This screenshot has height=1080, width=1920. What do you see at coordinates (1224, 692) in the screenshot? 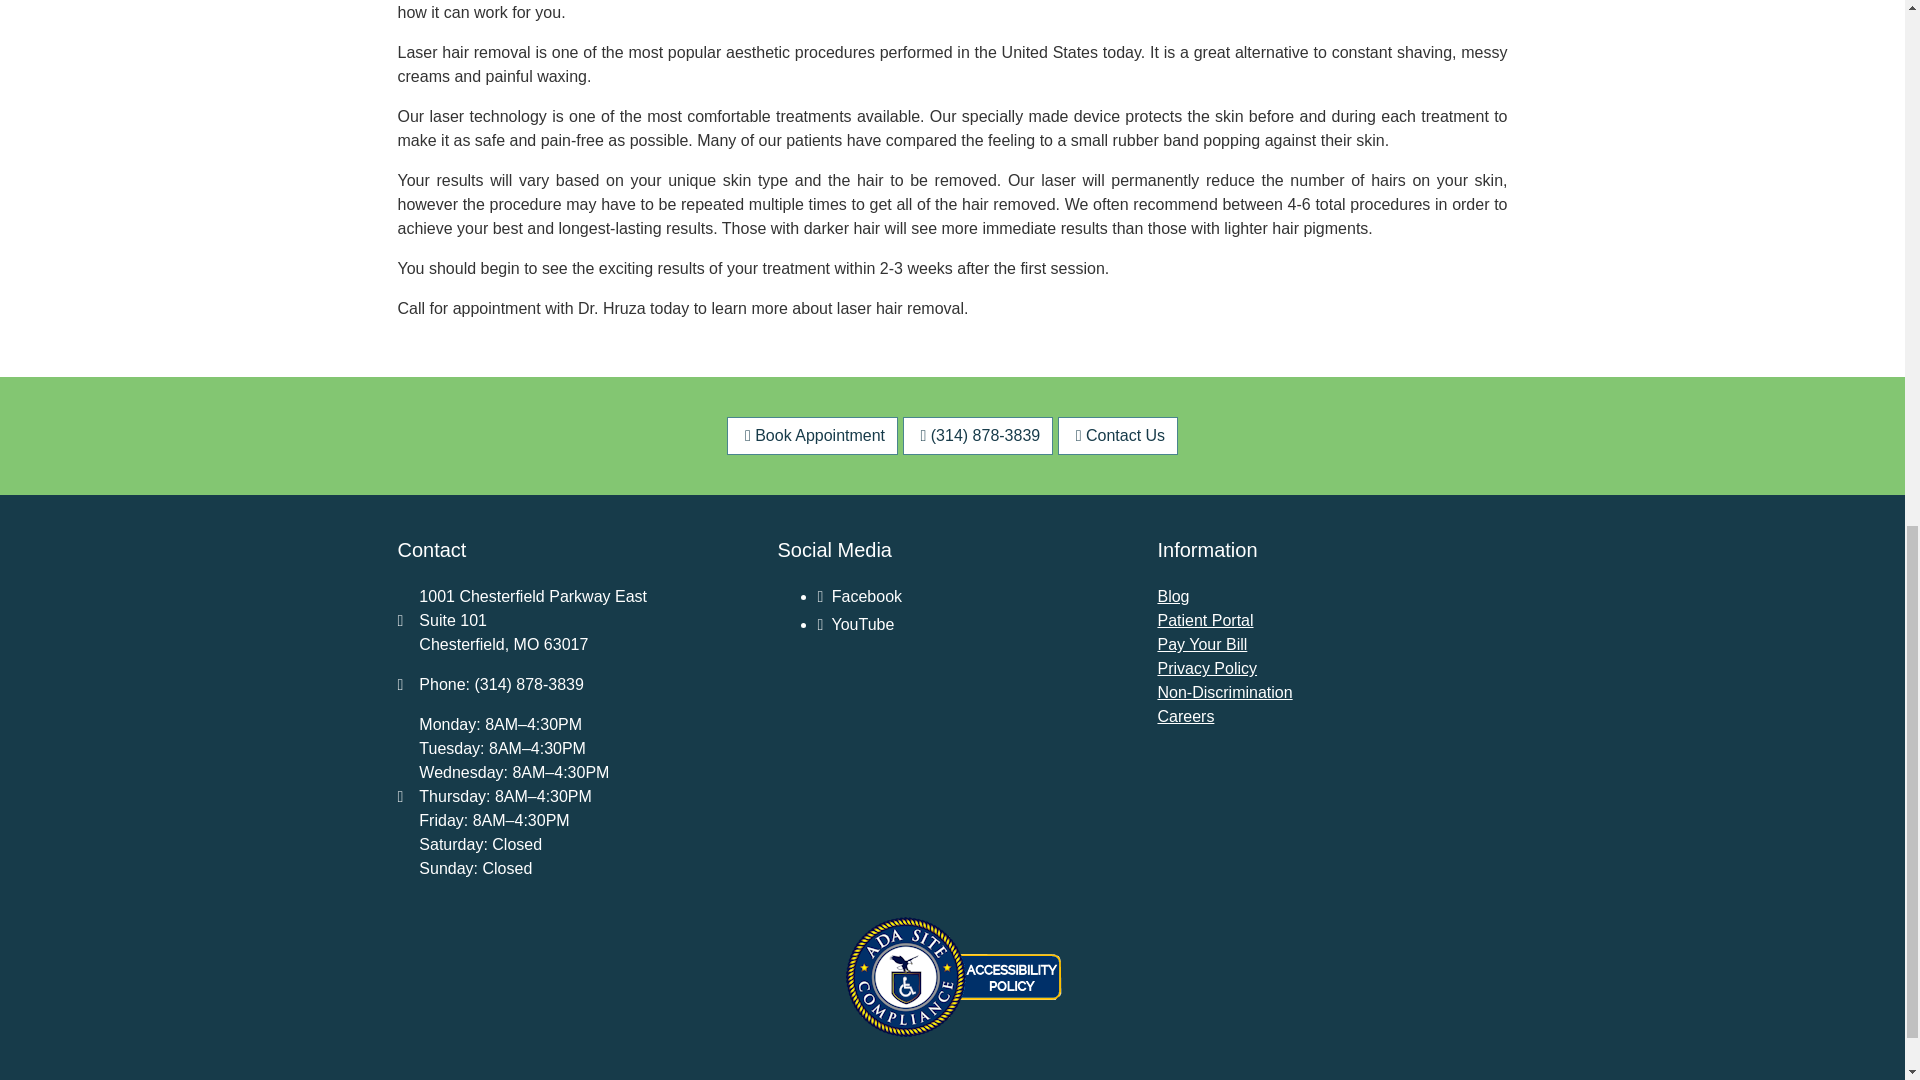
I see `Non-Discrimination` at bounding box center [1224, 692].